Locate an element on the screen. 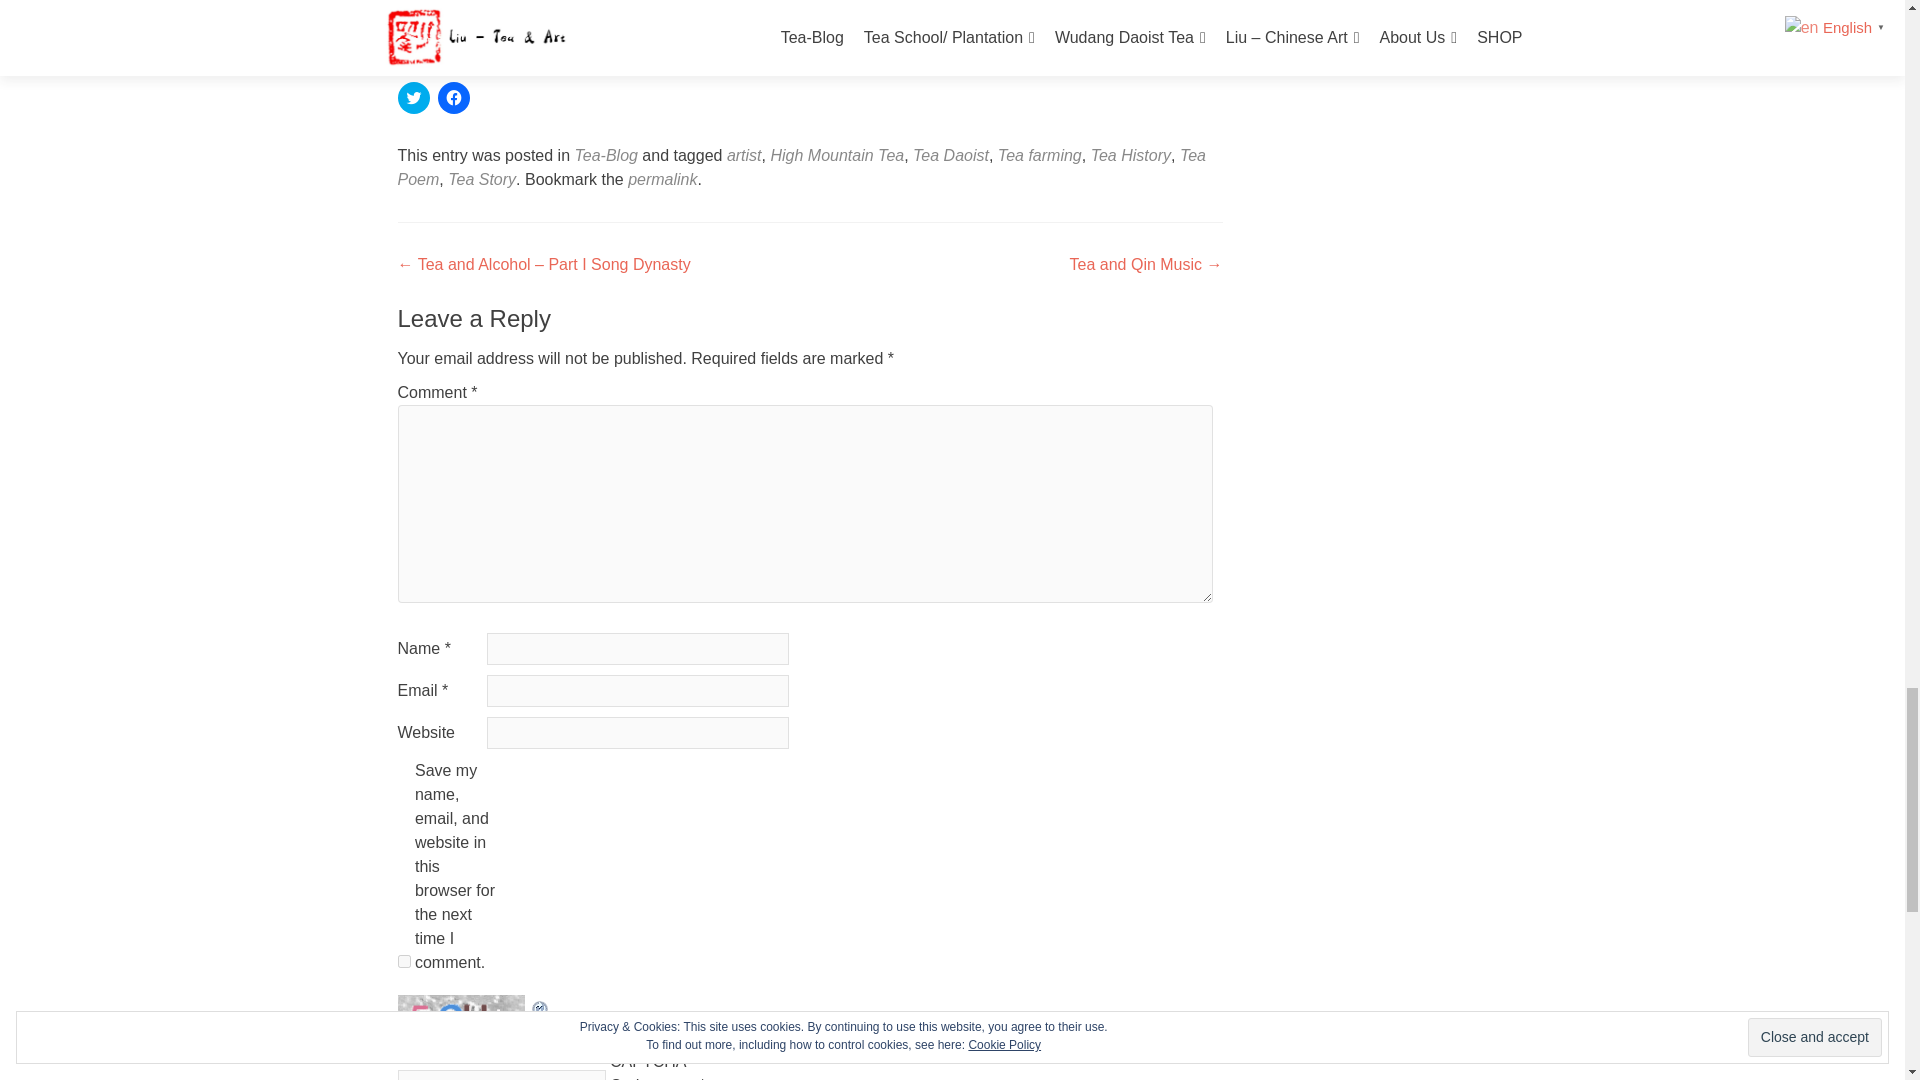 This screenshot has height=1080, width=1920. yes is located at coordinates (404, 960).